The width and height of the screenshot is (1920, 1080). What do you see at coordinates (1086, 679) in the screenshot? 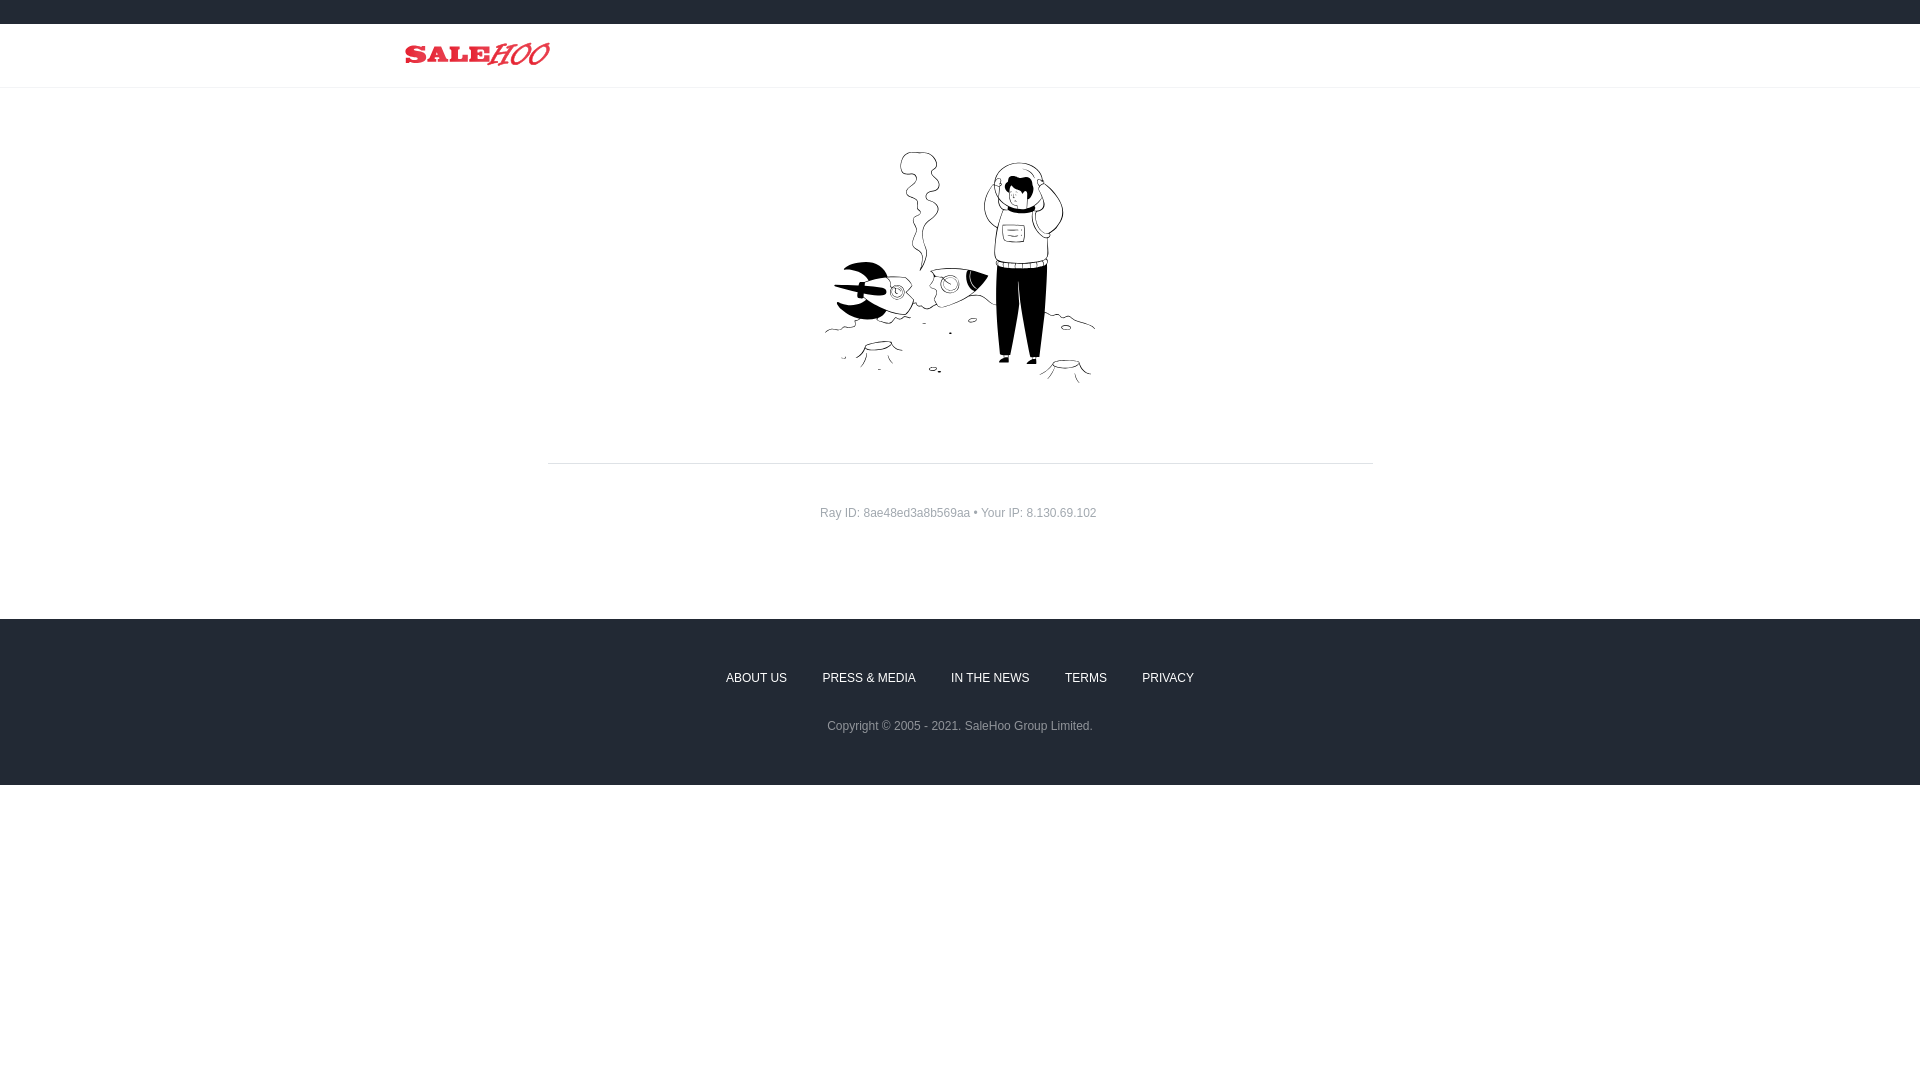
I see `TERMS` at bounding box center [1086, 679].